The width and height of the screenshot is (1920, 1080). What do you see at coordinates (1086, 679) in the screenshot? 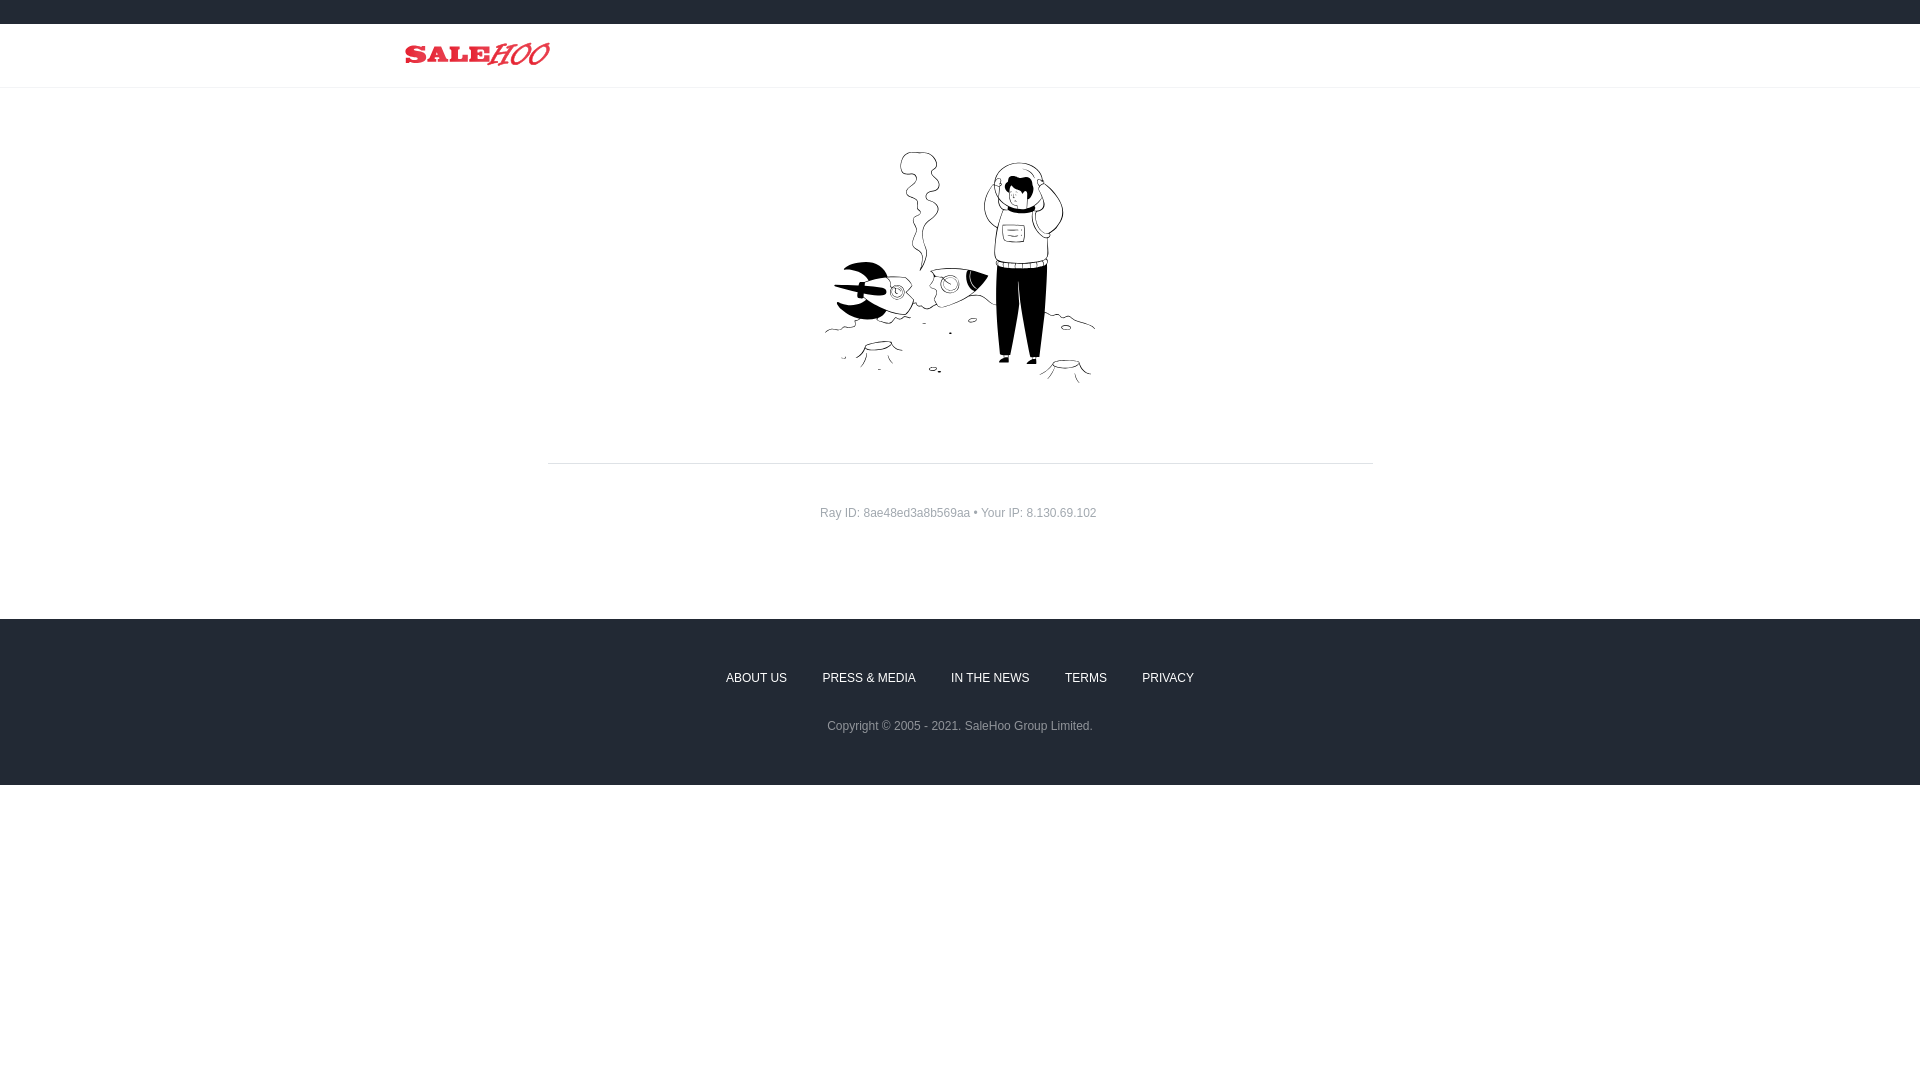
I see `TERMS` at bounding box center [1086, 679].